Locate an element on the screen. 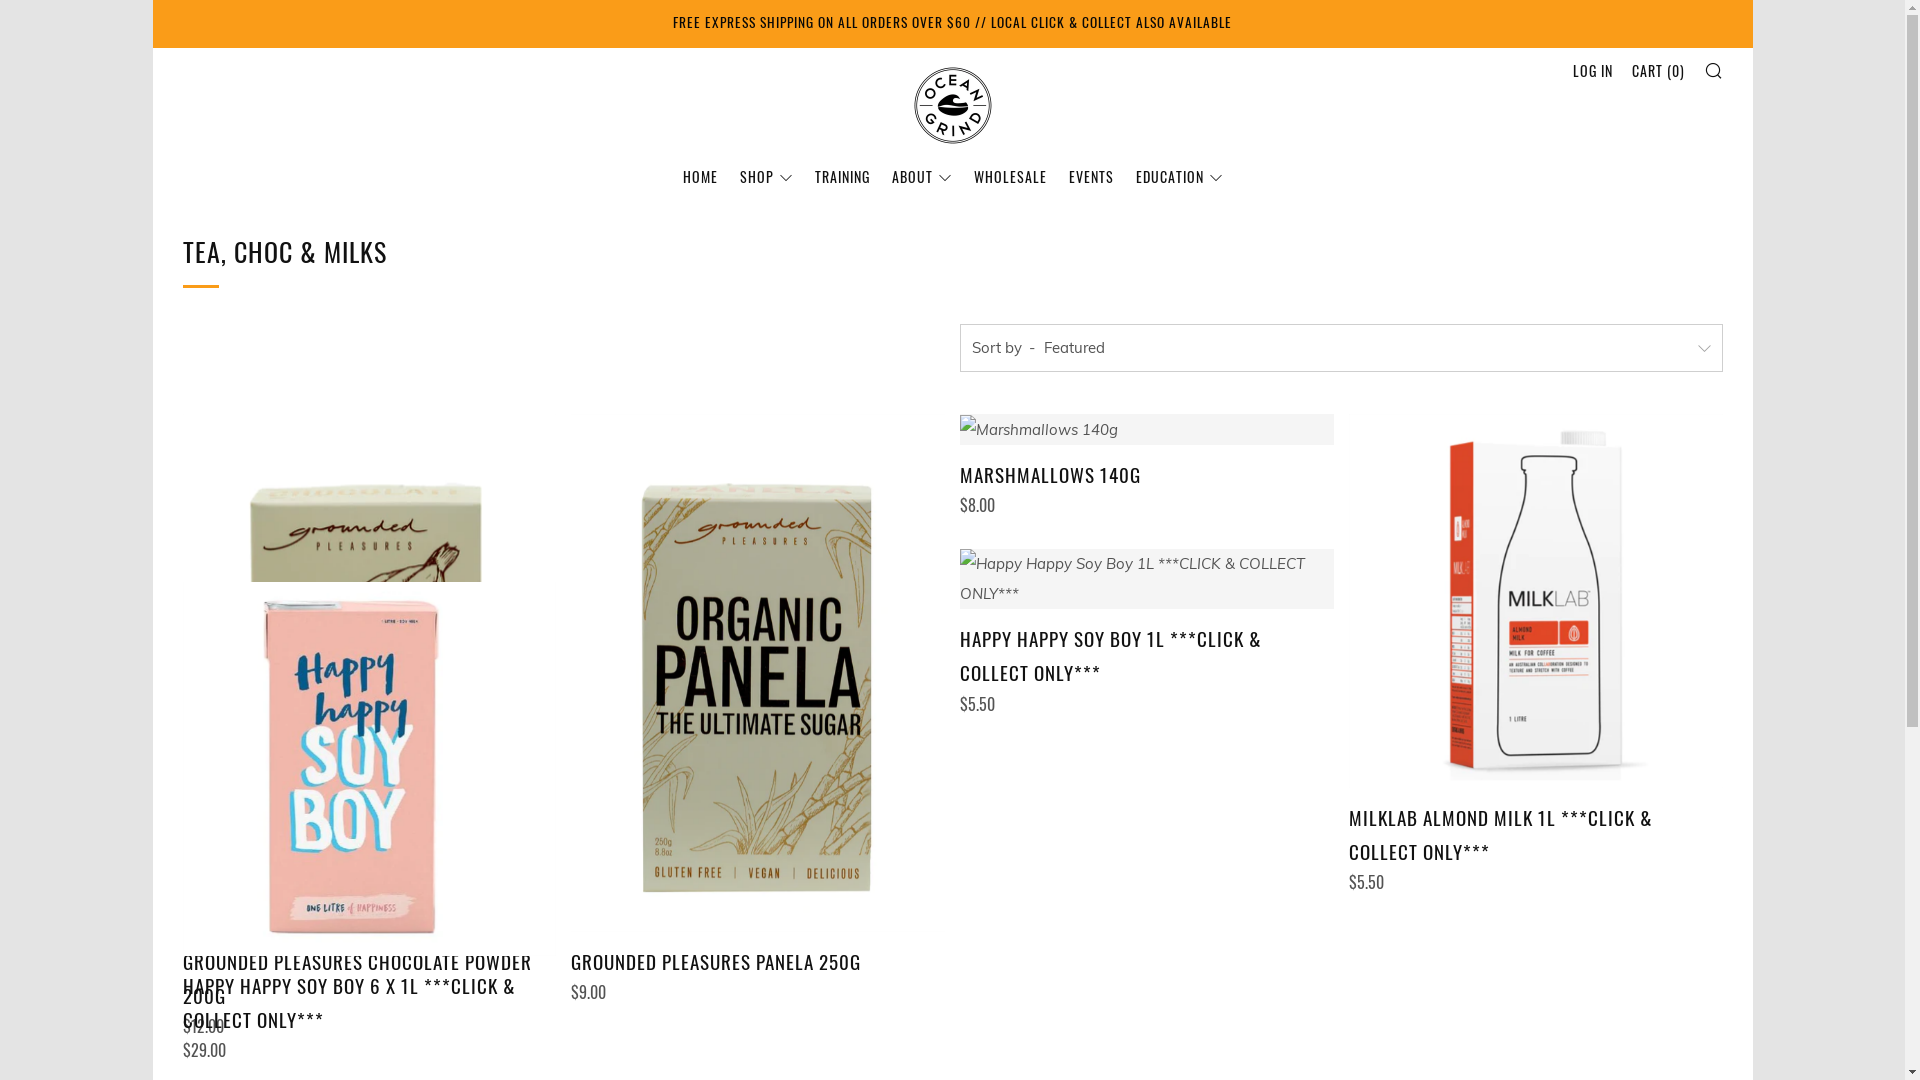 Image resolution: width=1920 pixels, height=1080 pixels. Grounded Pleasures Chocolate Powder 200g is located at coordinates (369, 673).